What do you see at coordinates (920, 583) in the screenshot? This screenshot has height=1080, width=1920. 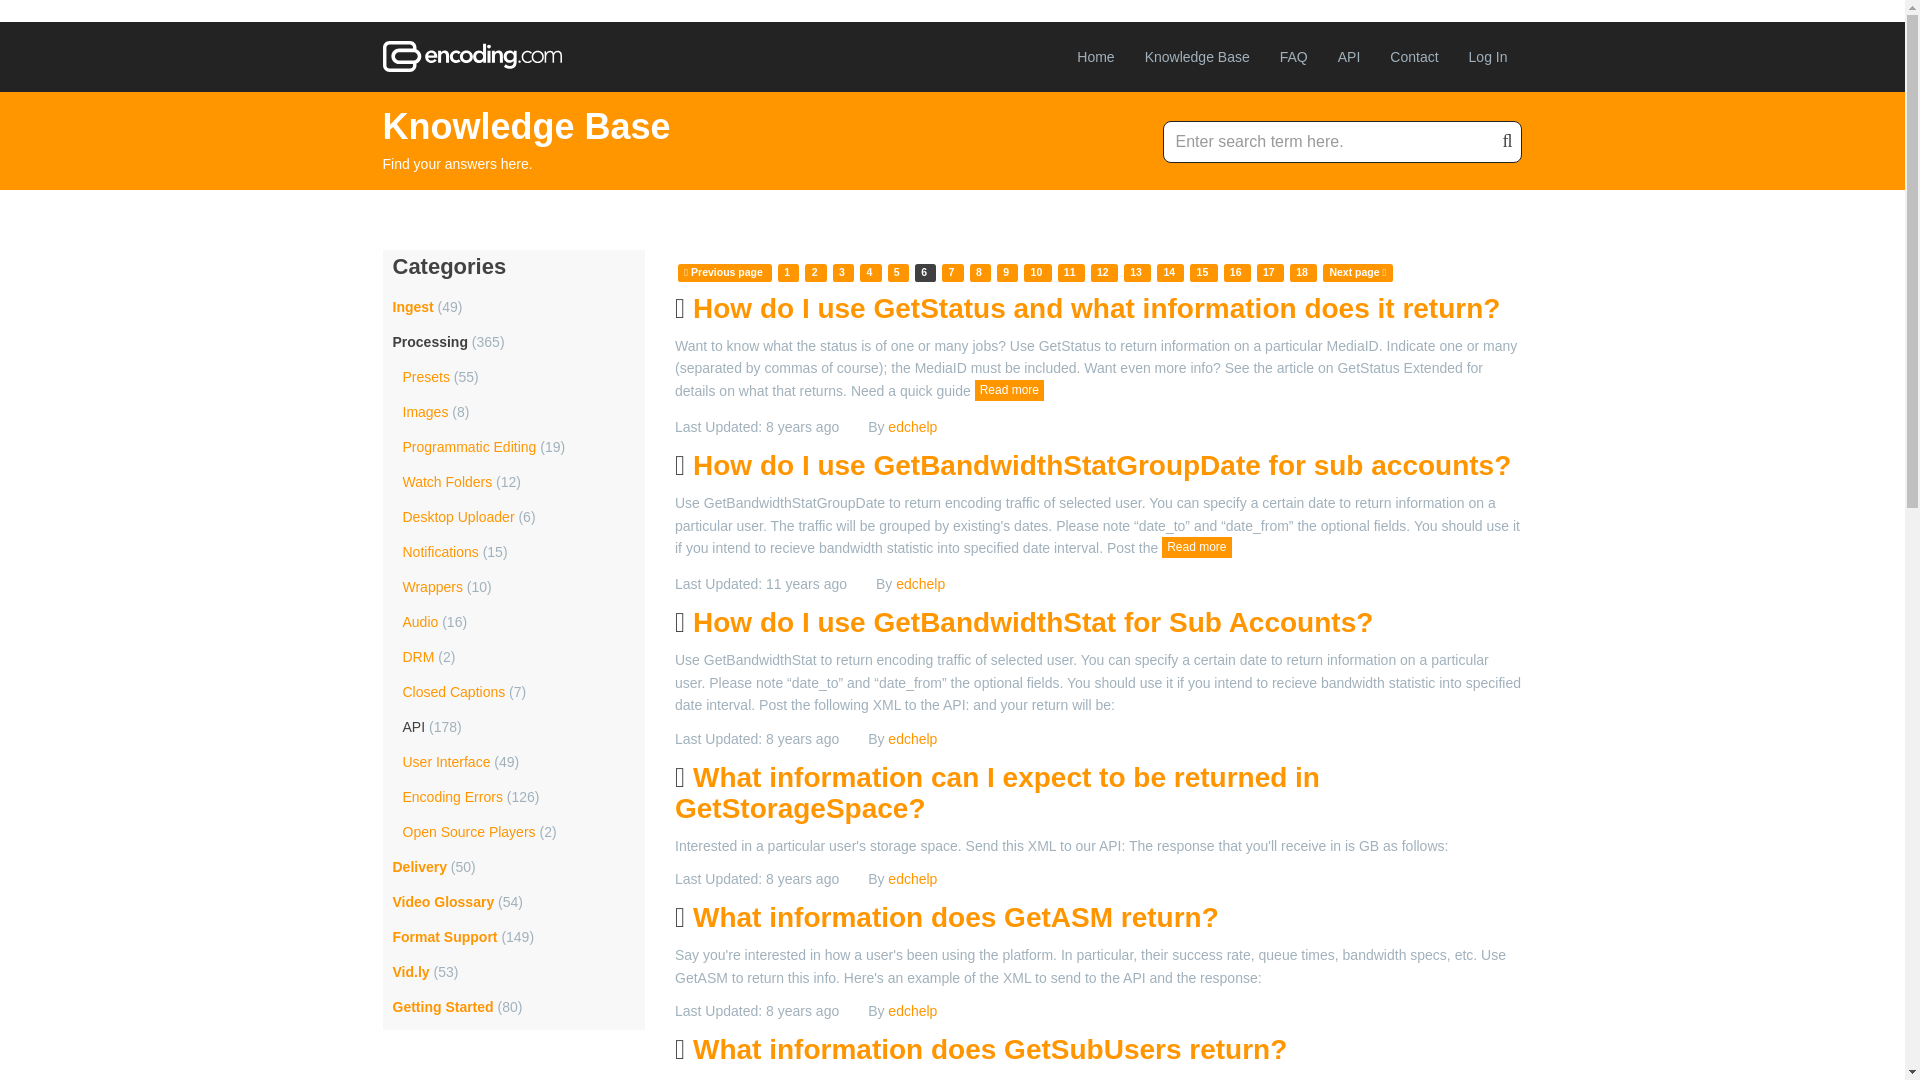 I see `edchelp` at bounding box center [920, 583].